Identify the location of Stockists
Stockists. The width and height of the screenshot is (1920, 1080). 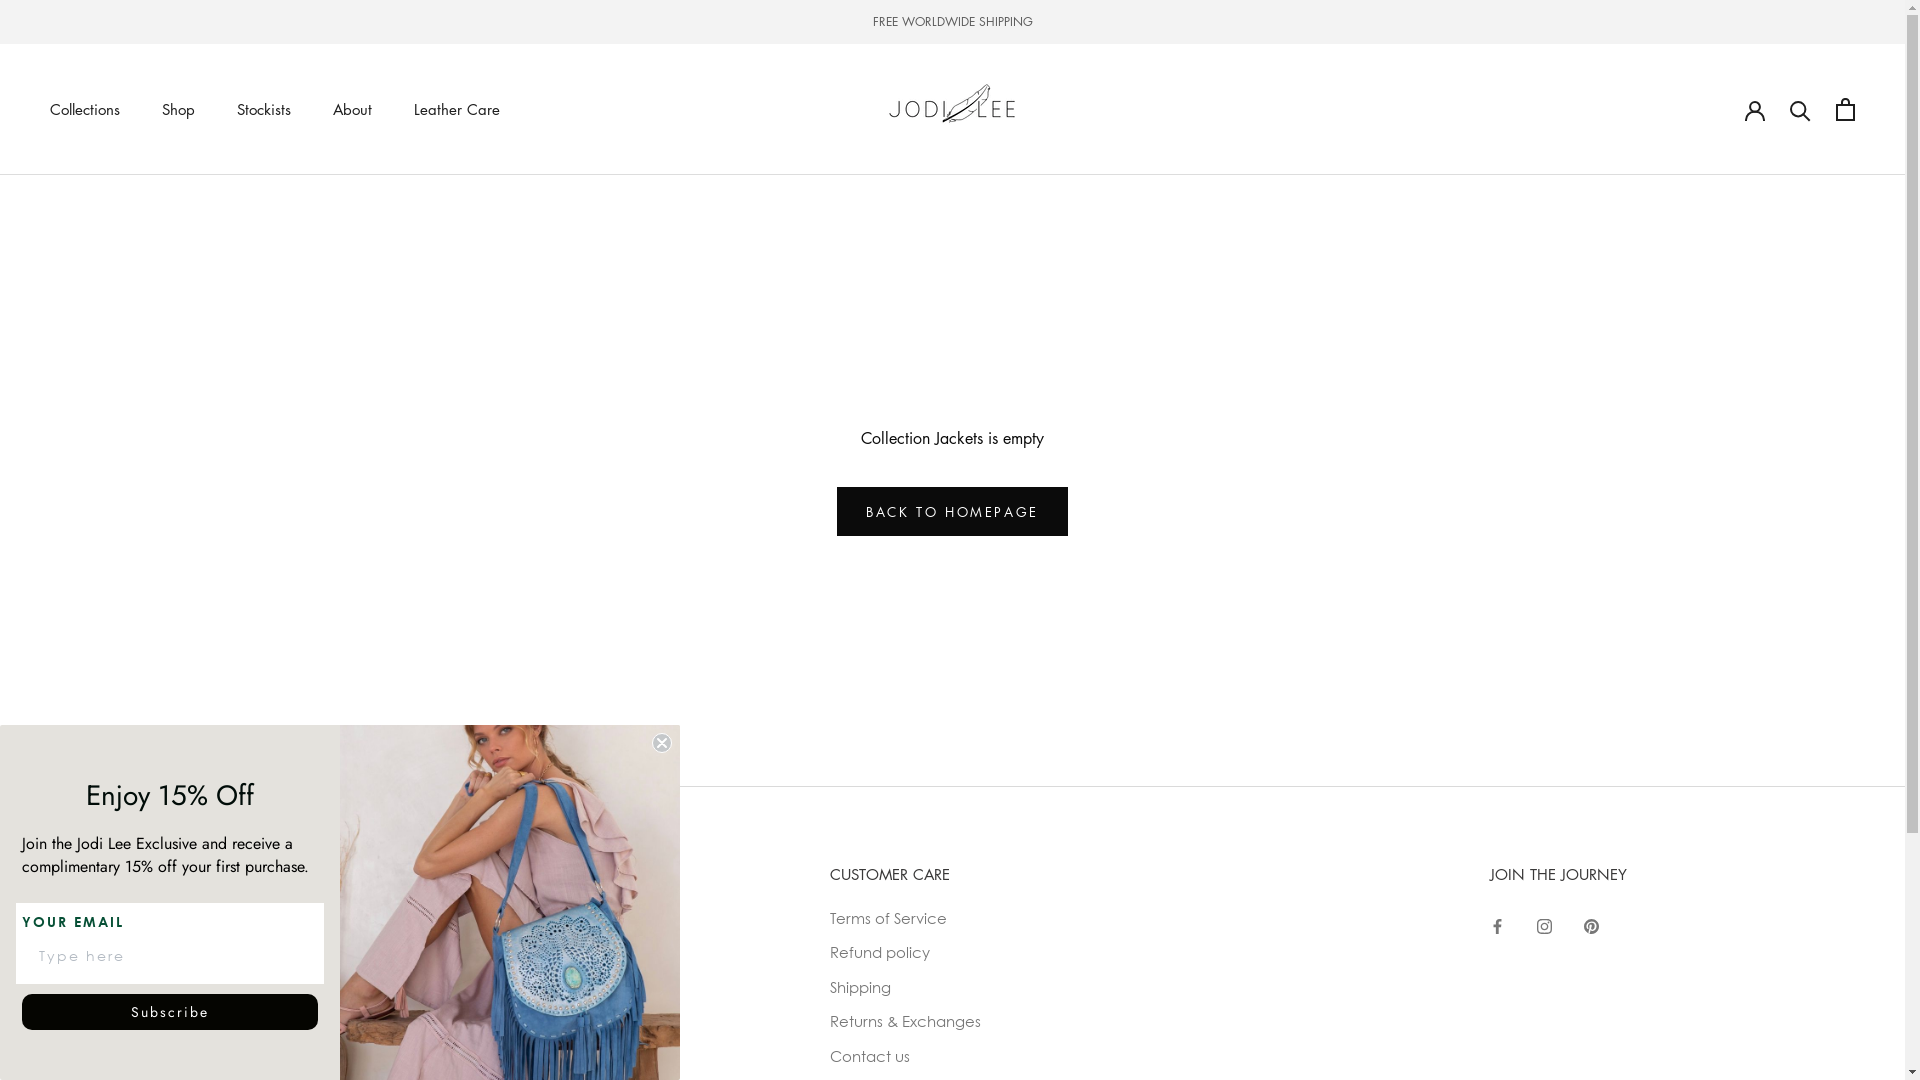
(264, 109).